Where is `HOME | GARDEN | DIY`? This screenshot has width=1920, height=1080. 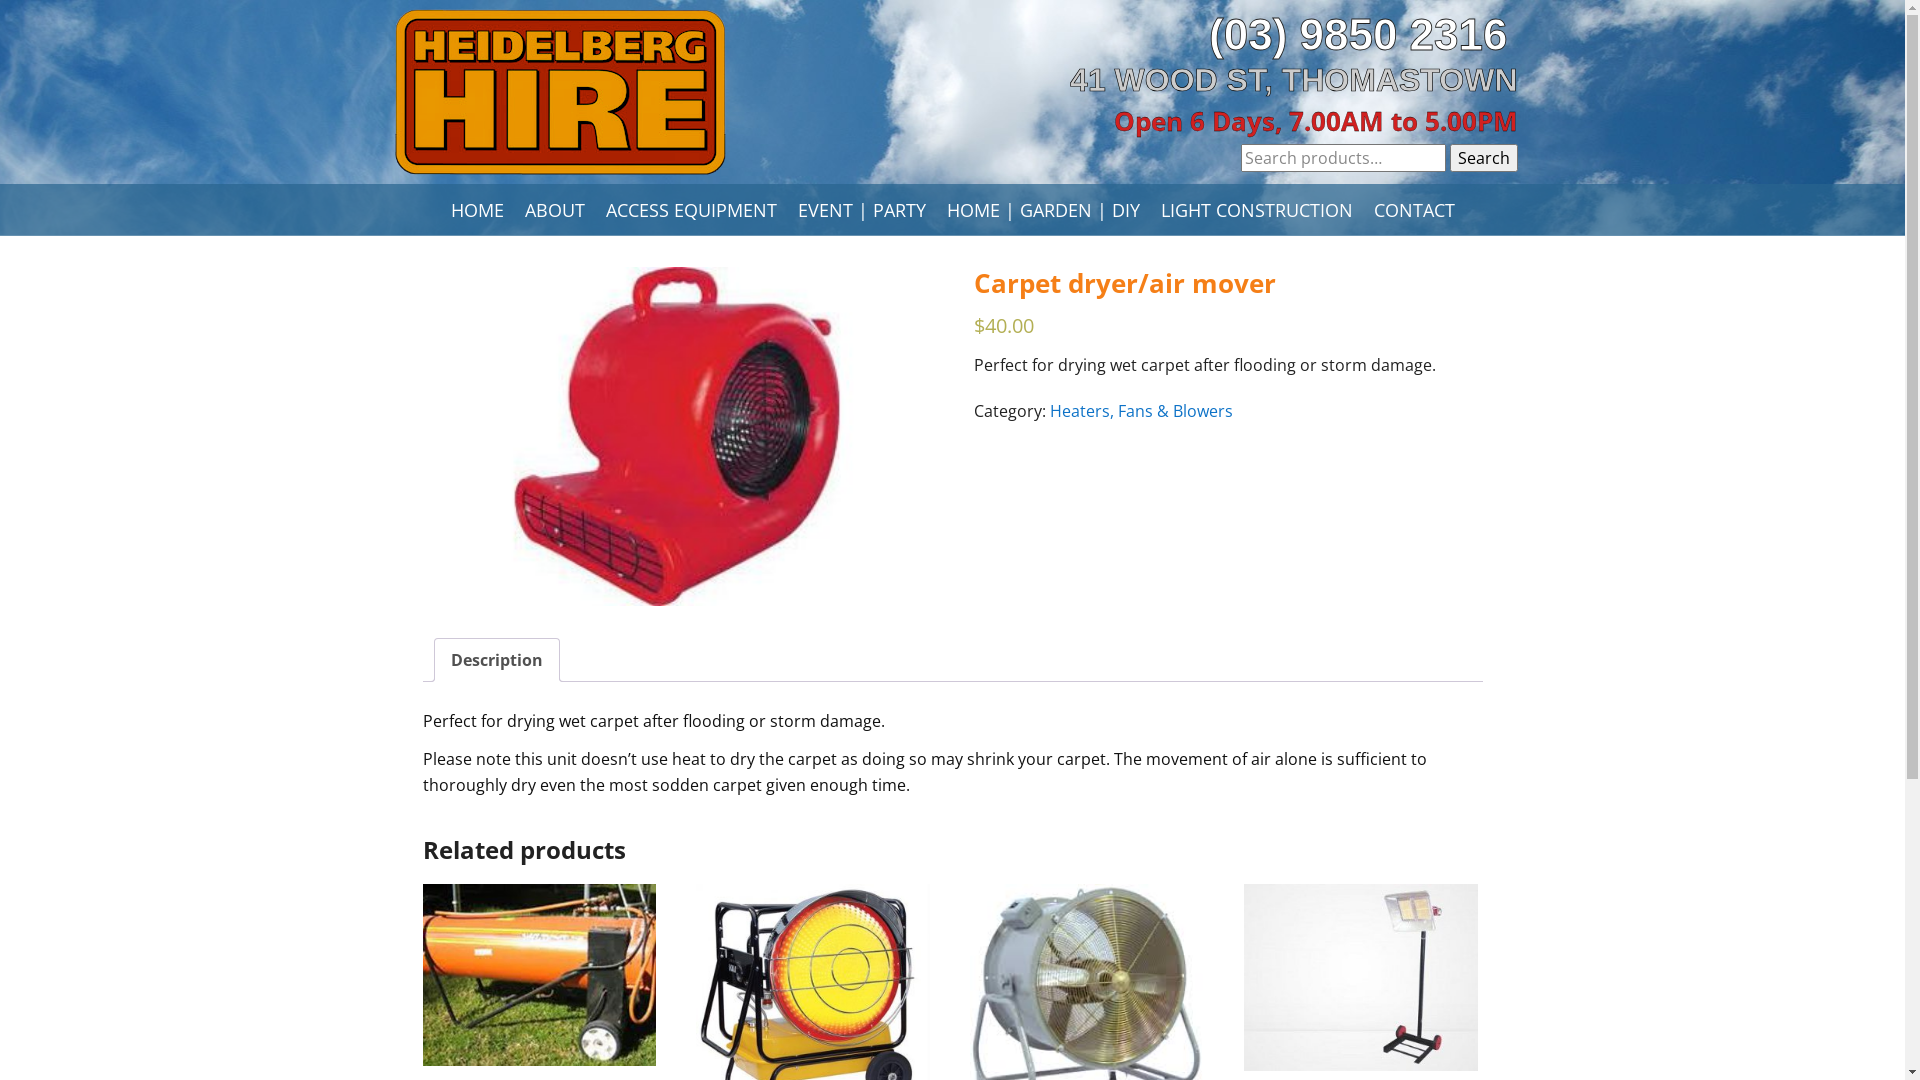
HOME | GARDEN | DIY is located at coordinates (1042, 210).